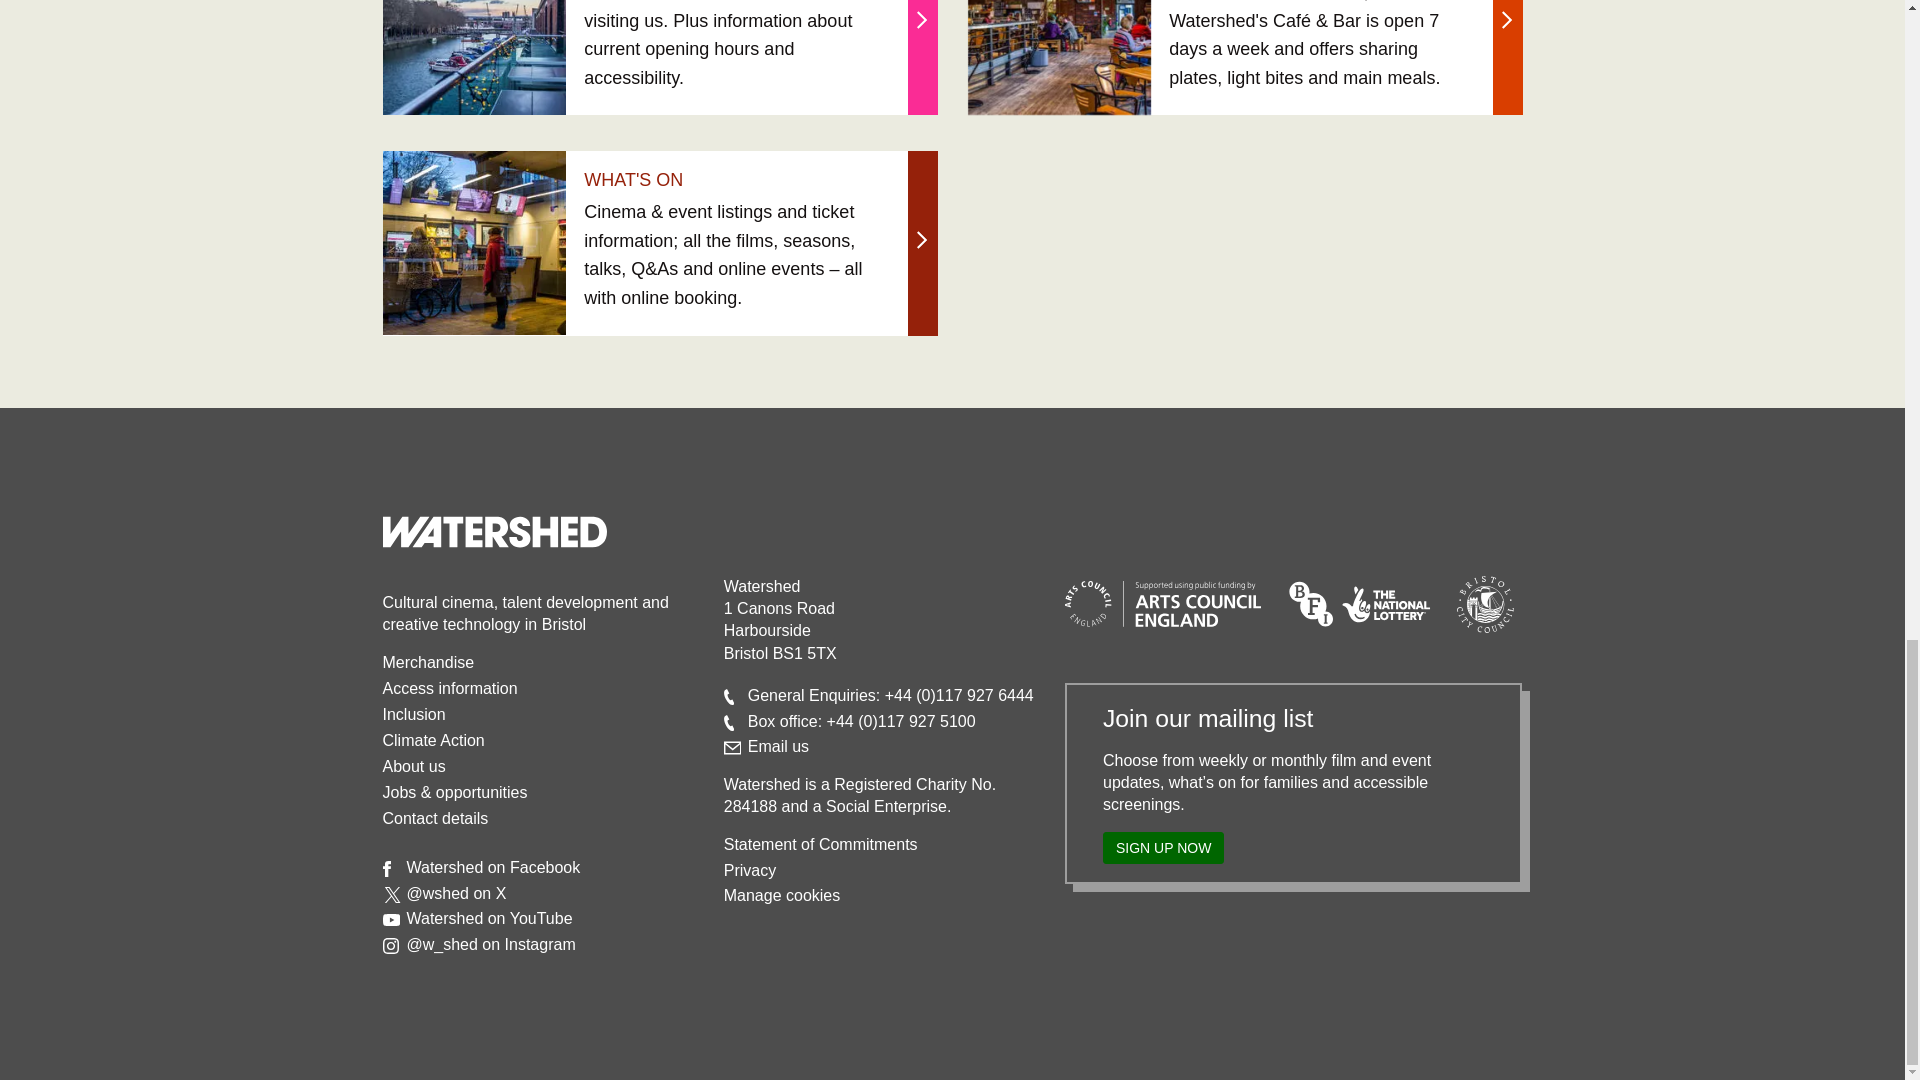 Image resolution: width=1920 pixels, height=1080 pixels. Describe the element at coordinates (392, 894) in the screenshot. I see `twitter` at that location.